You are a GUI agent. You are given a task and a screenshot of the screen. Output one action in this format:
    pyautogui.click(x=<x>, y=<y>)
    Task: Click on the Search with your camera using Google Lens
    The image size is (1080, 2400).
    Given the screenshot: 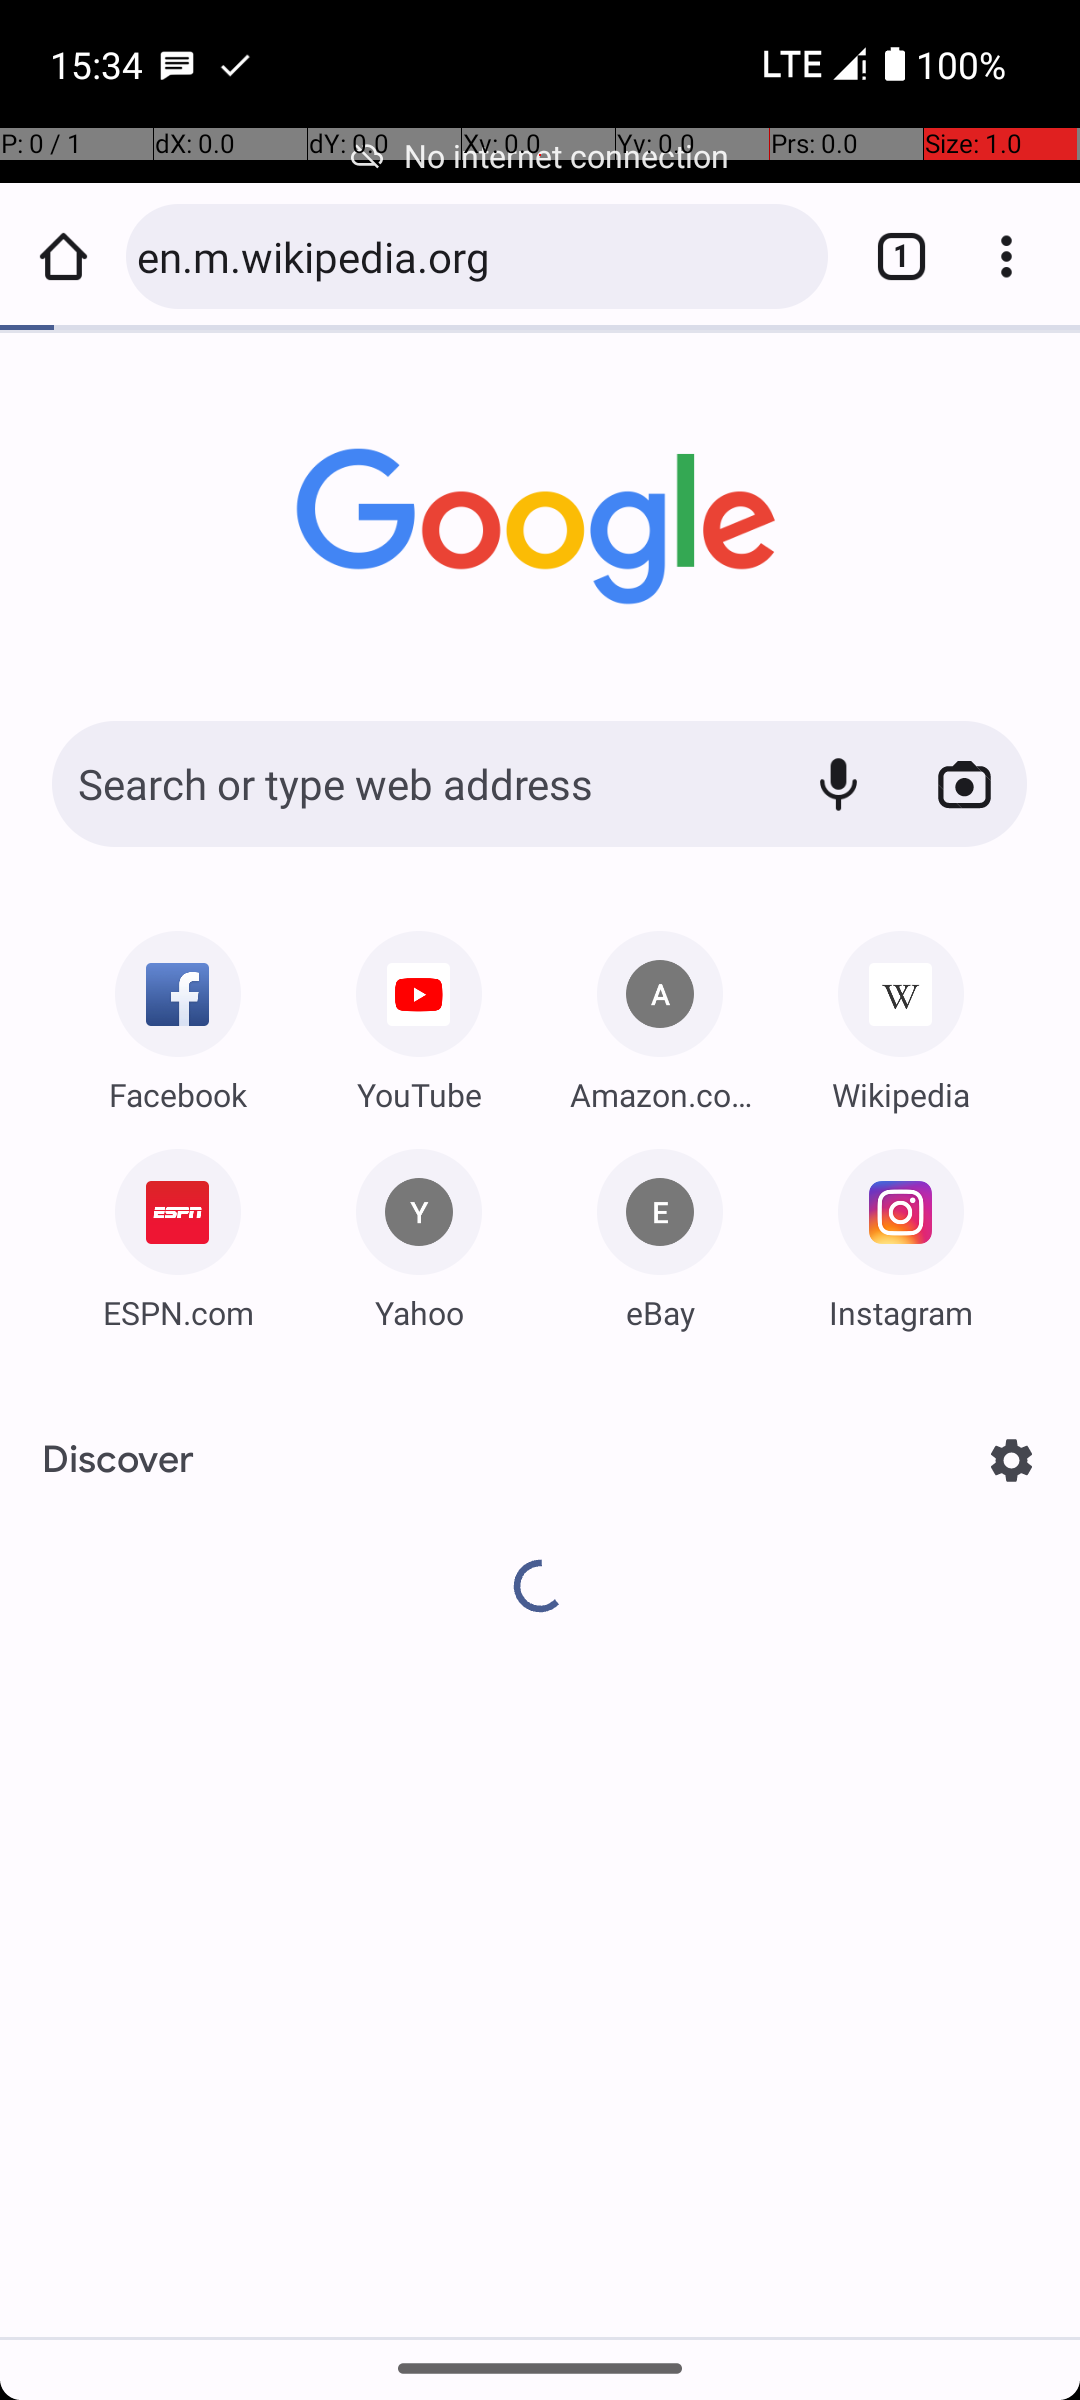 What is the action you would take?
    pyautogui.click(x=964, y=784)
    